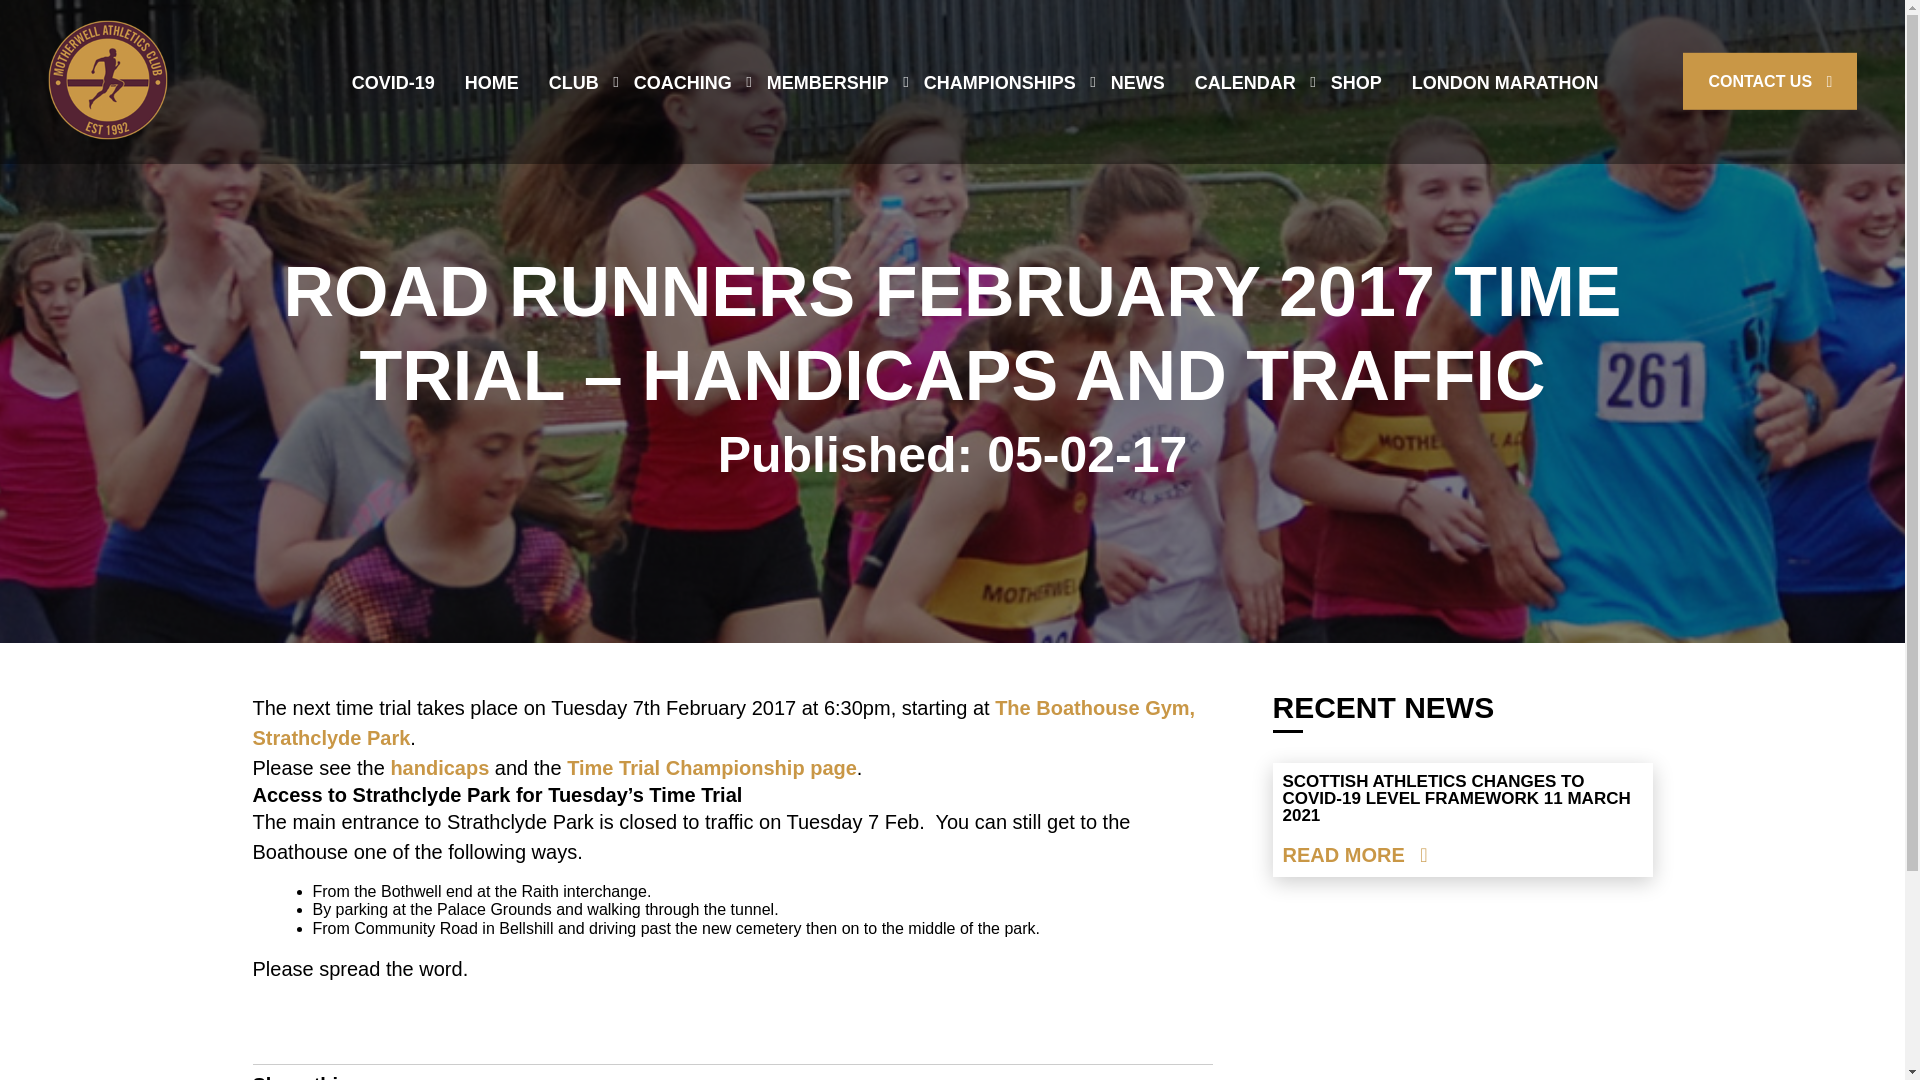 The width and height of the screenshot is (1920, 1080). I want to click on NEWS, so click(1138, 83).